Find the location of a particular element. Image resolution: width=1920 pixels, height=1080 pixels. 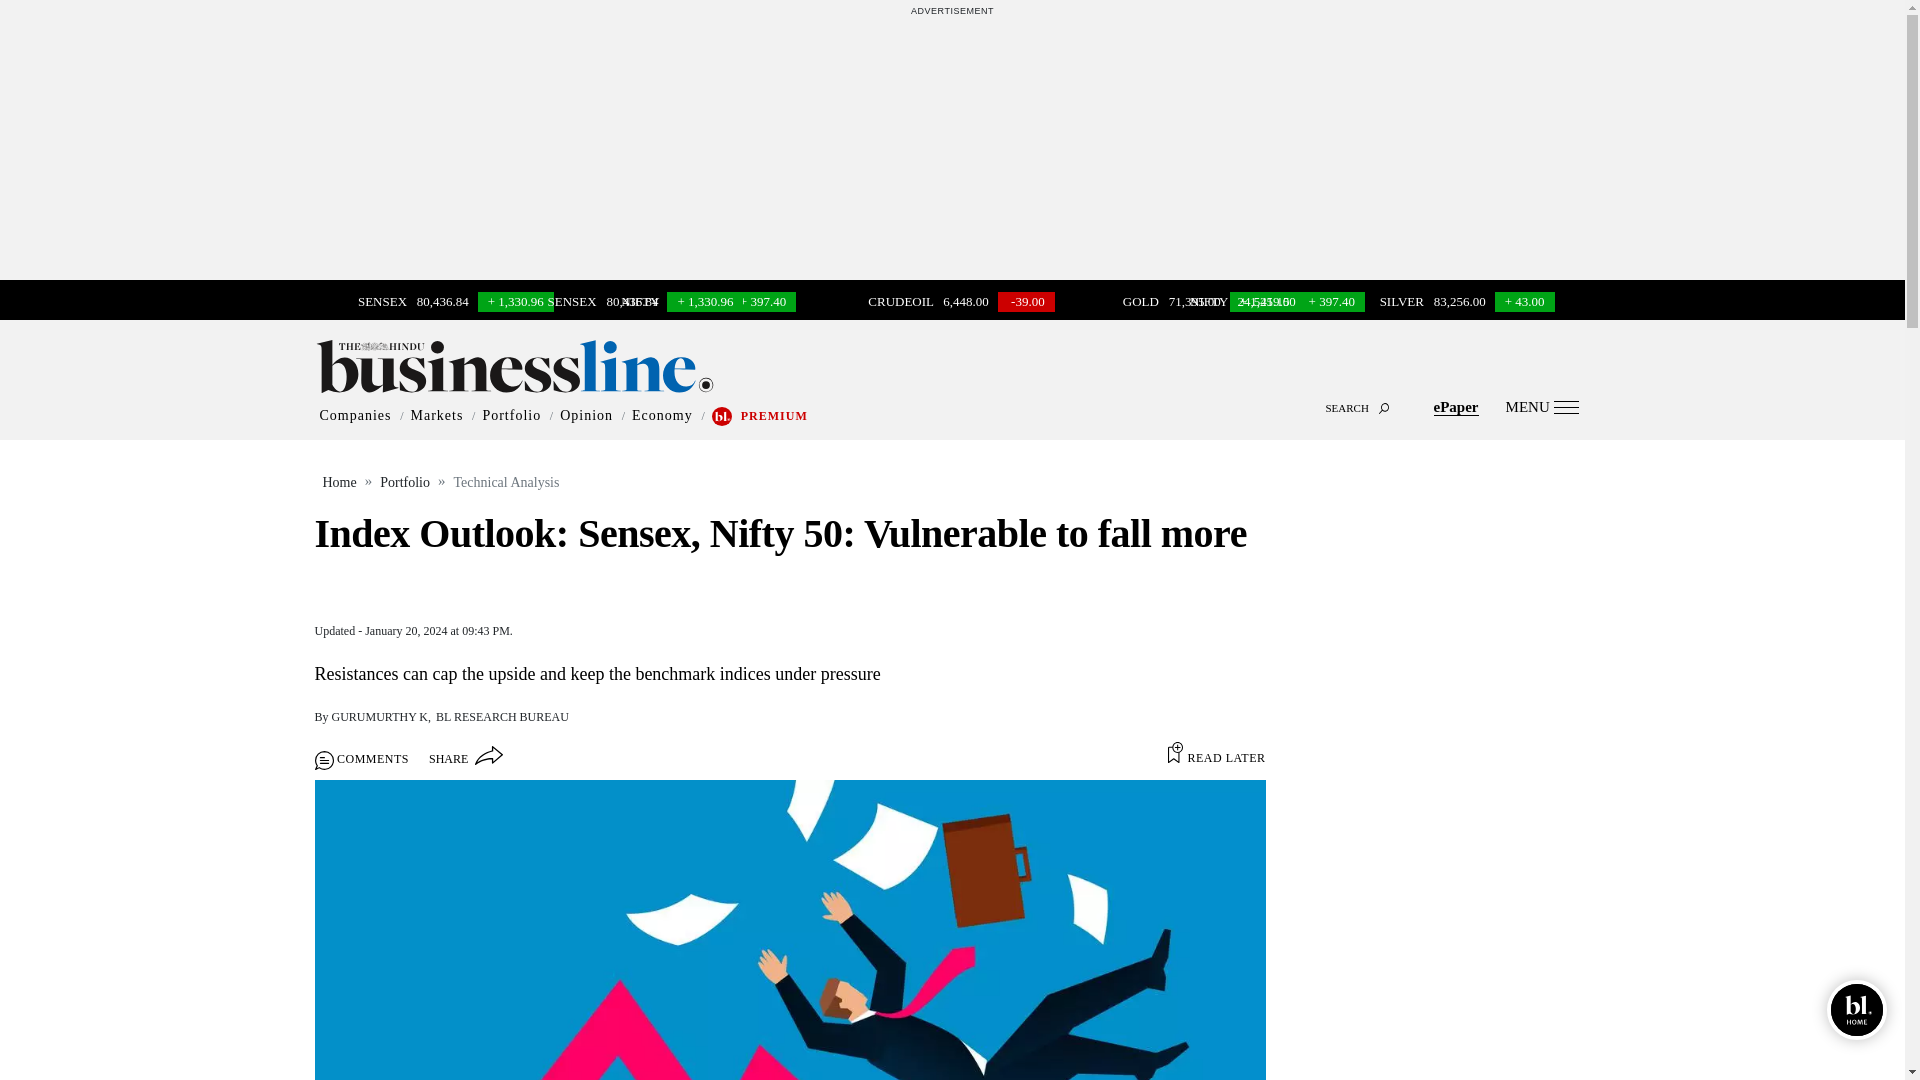

Economy is located at coordinates (662, 416).